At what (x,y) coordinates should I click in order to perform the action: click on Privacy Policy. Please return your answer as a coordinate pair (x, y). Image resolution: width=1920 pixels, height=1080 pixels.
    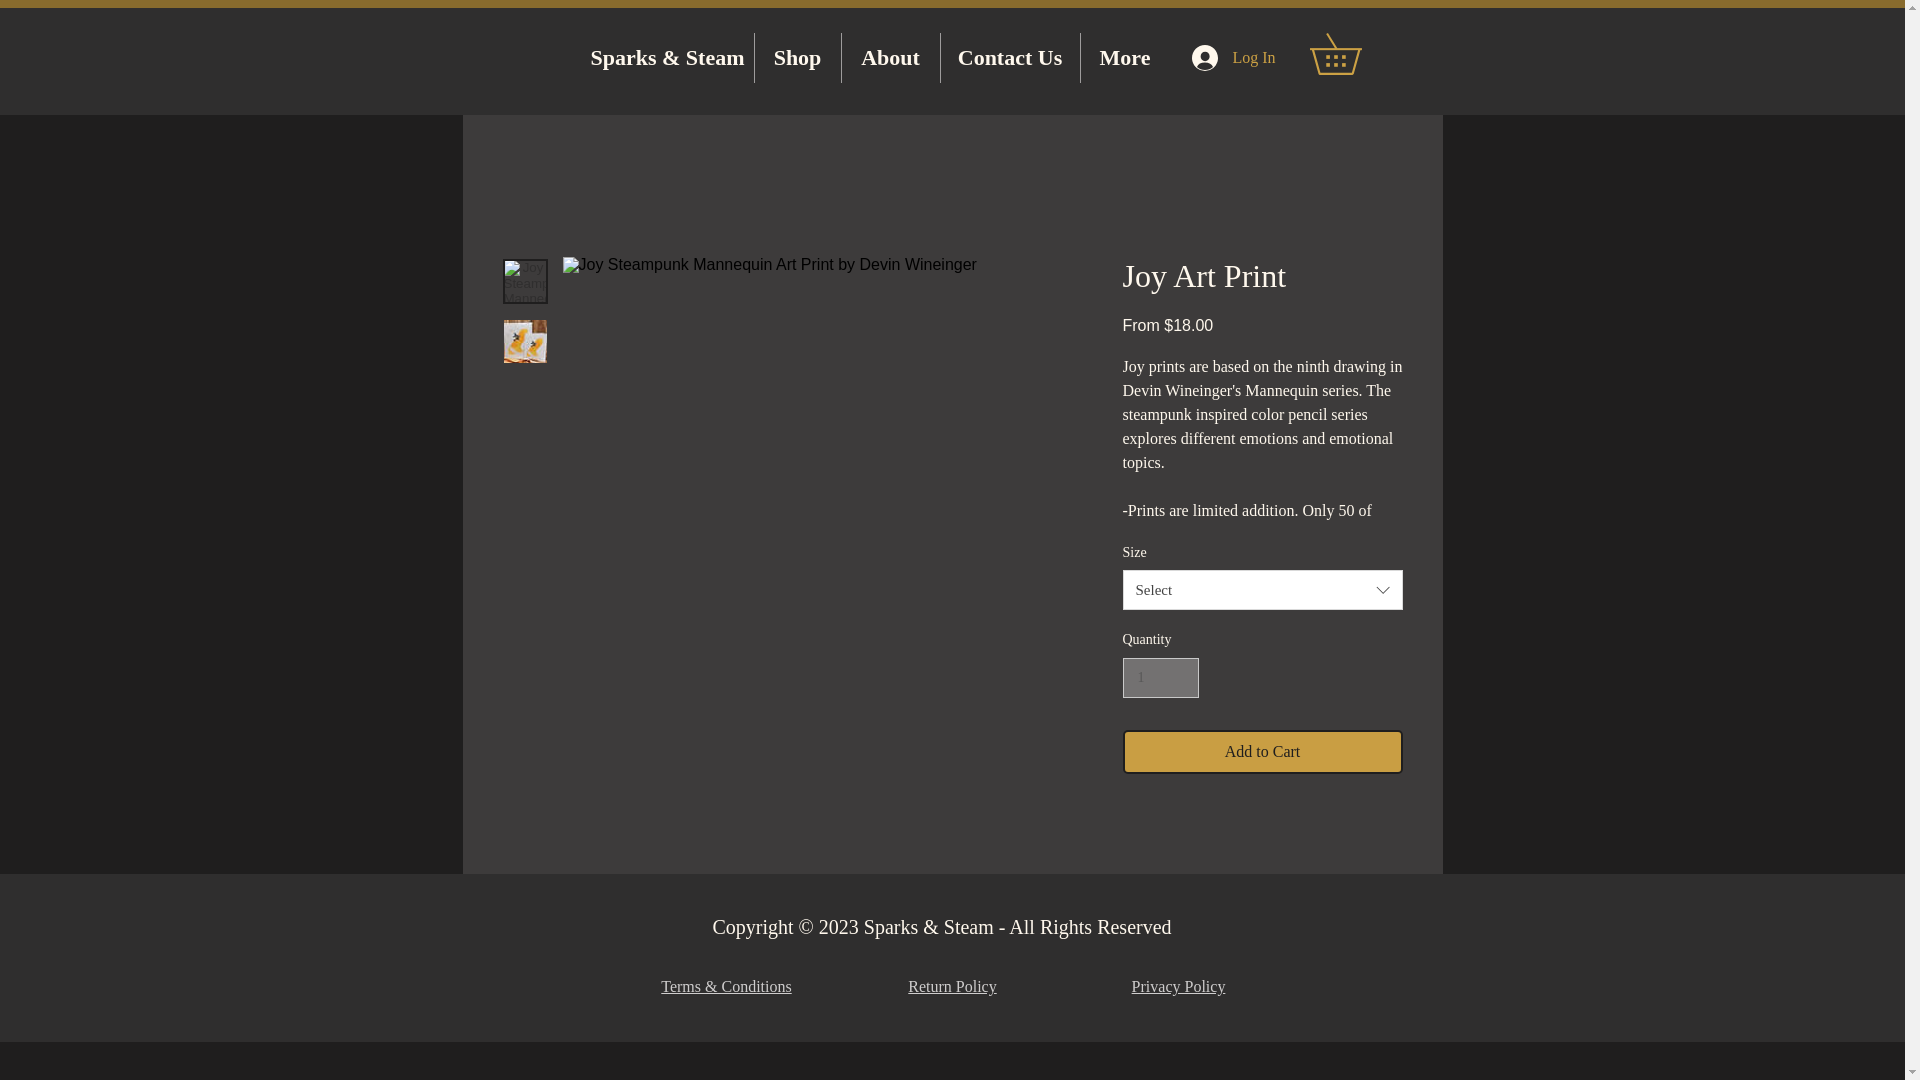
    Looking at the image, I should click on (1179, 986).